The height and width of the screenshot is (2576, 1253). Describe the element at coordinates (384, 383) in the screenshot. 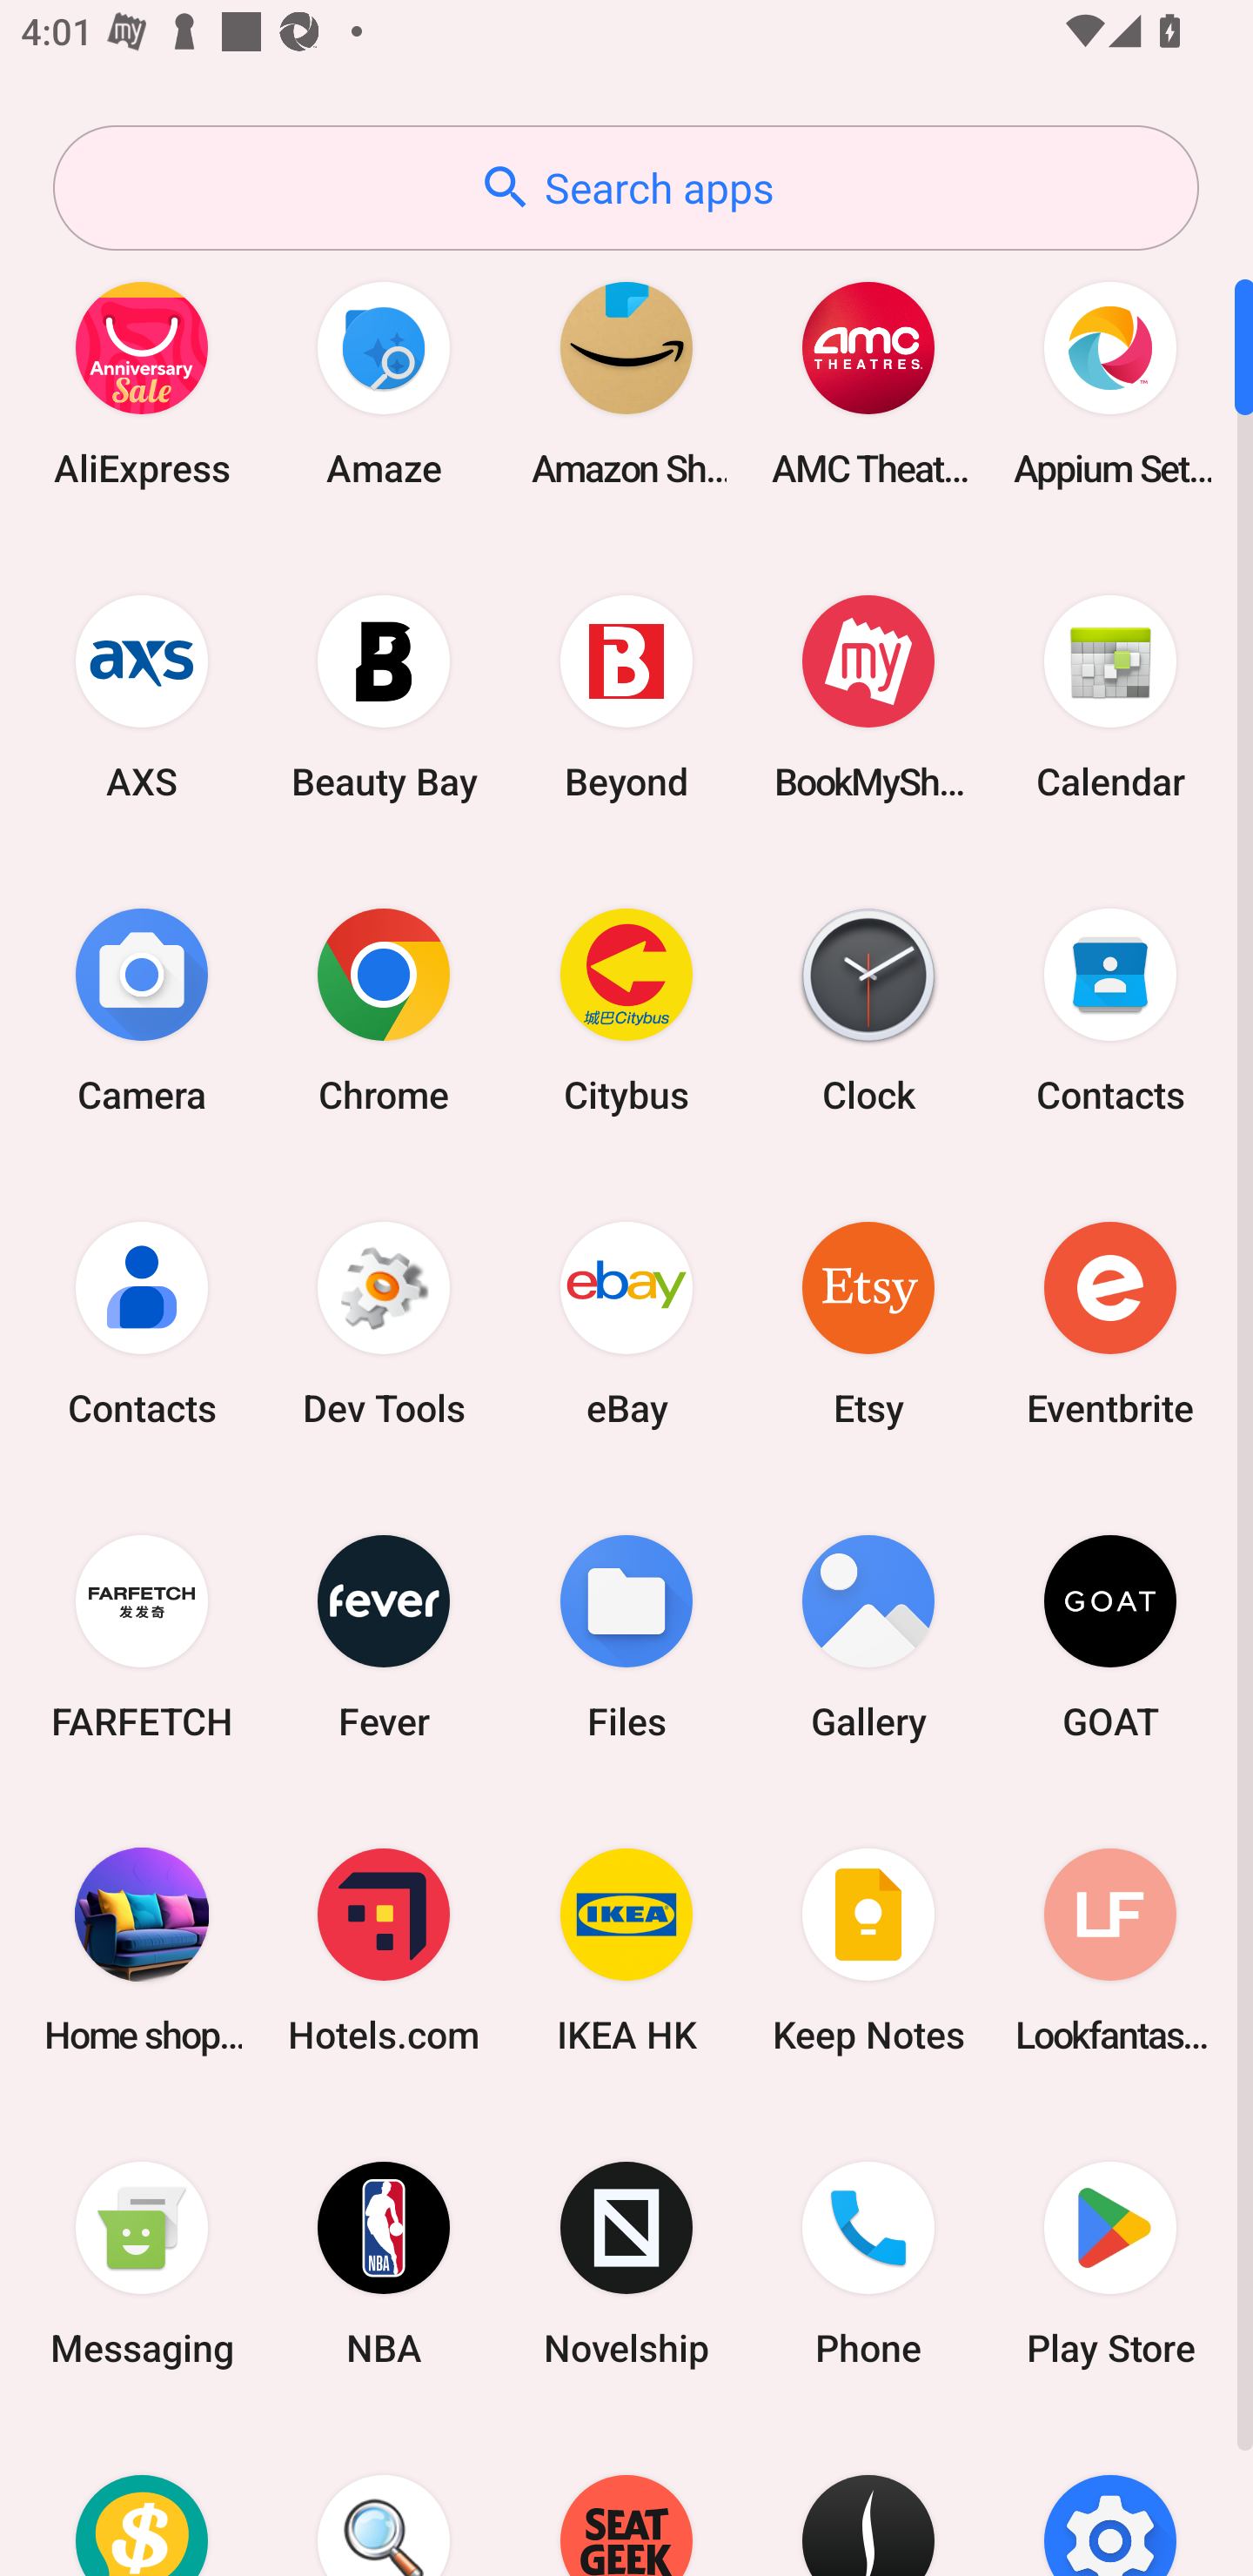

I see `Amaze` at that location.